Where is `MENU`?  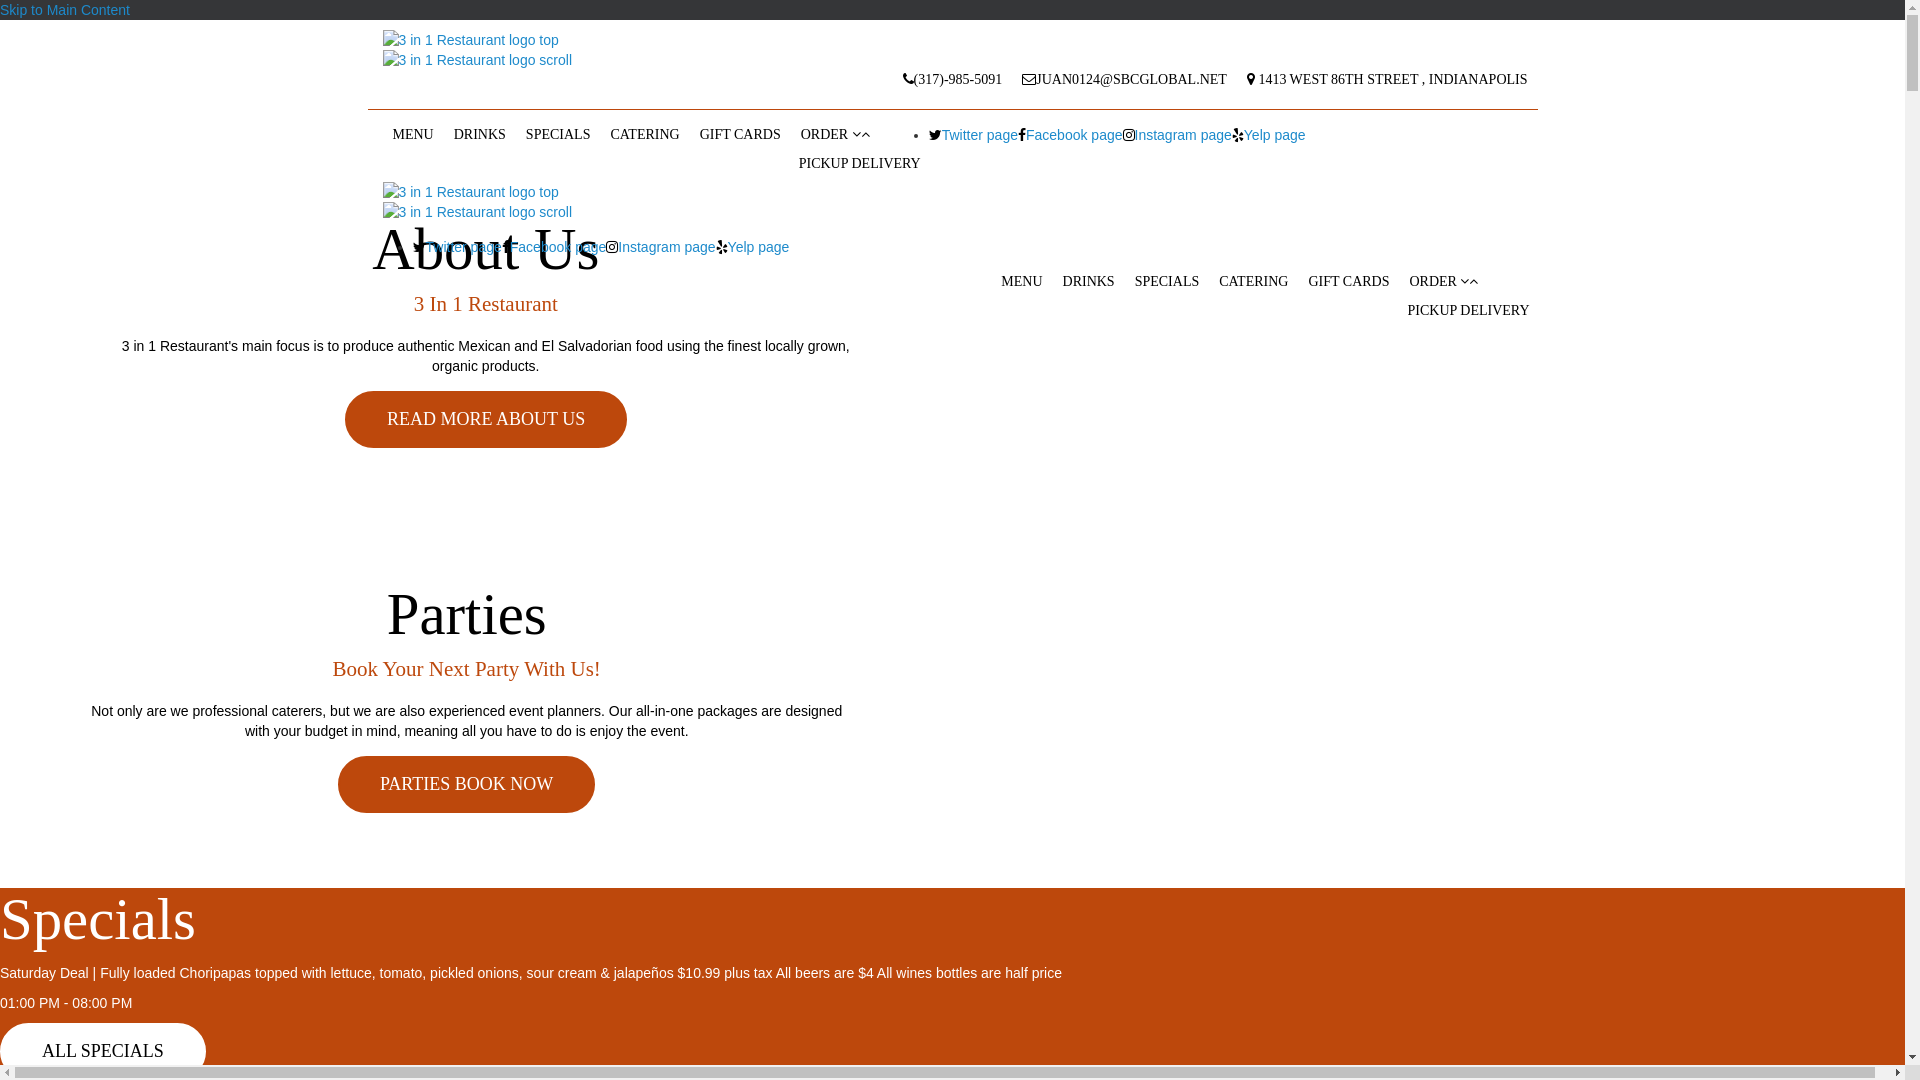 MENU is located at coordinates (1022, 282).